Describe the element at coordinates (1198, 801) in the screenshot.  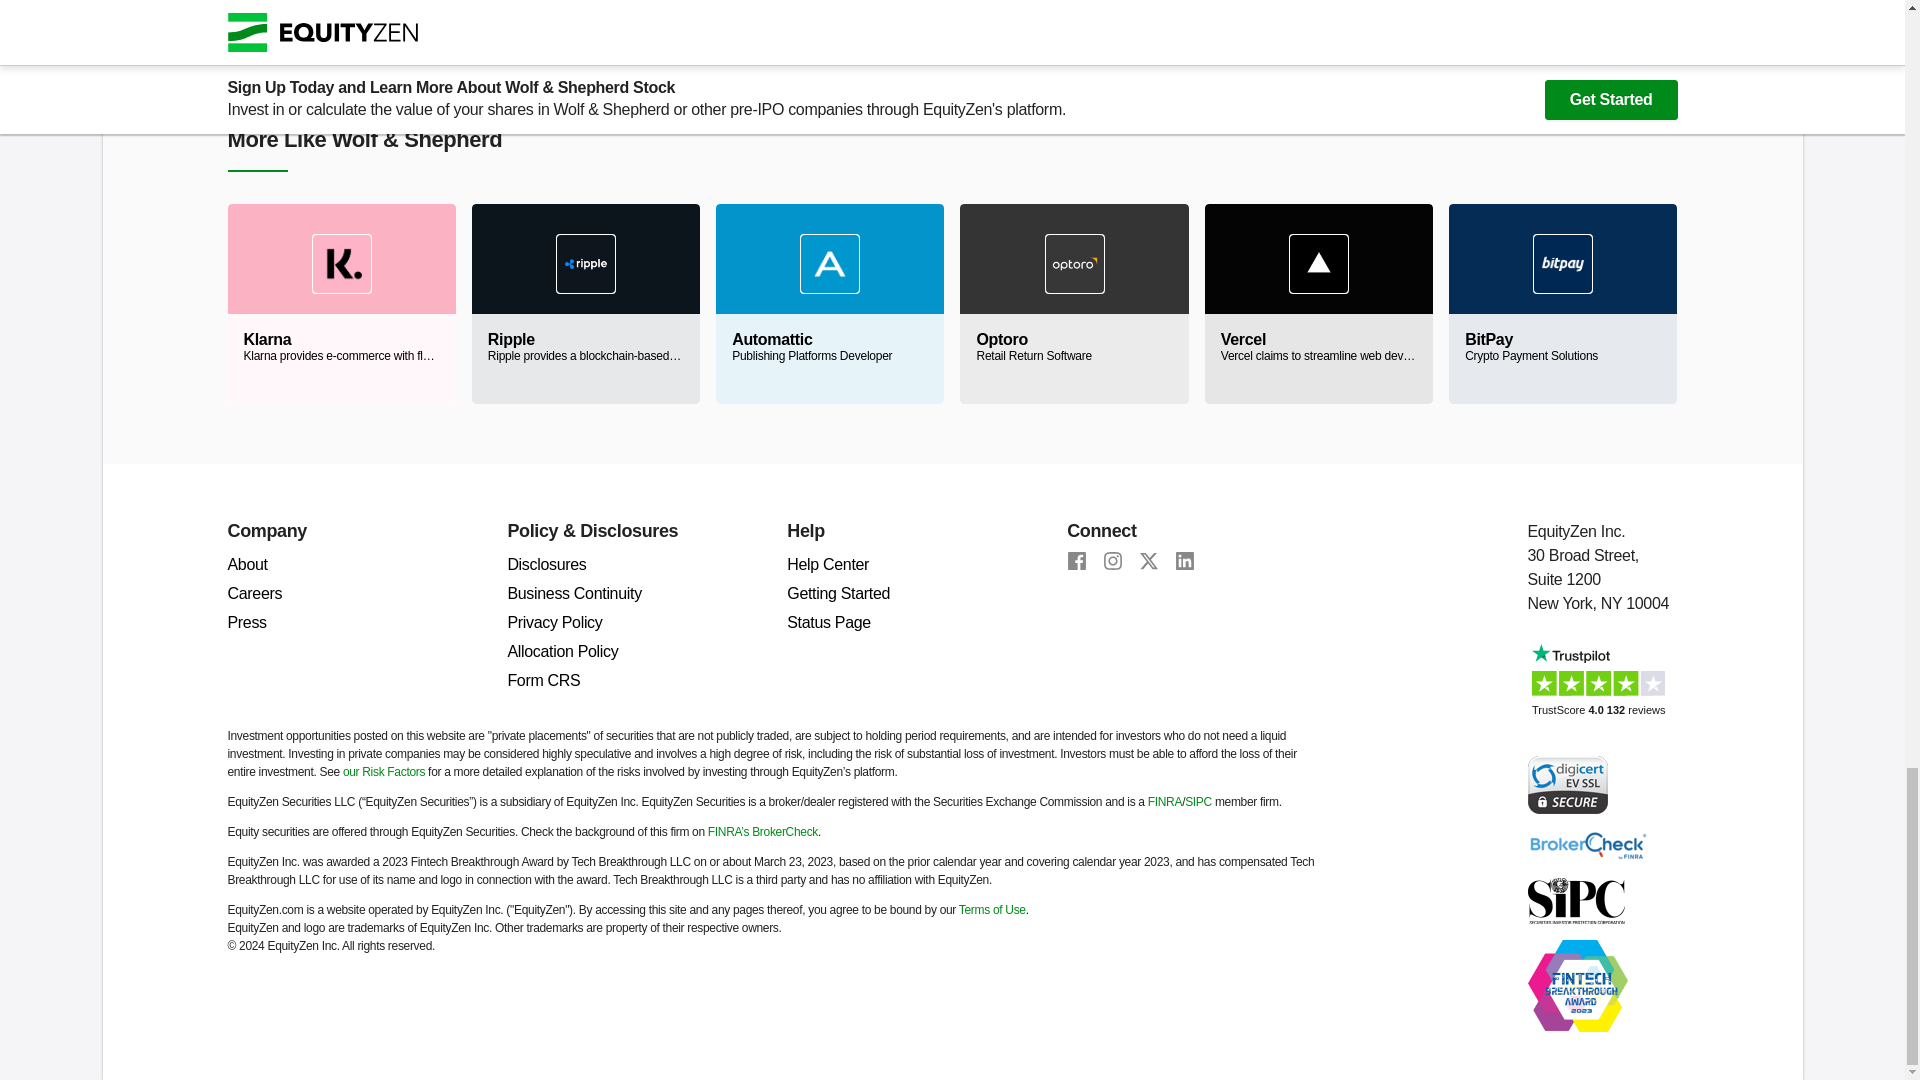
I see `SIPC` at that location.